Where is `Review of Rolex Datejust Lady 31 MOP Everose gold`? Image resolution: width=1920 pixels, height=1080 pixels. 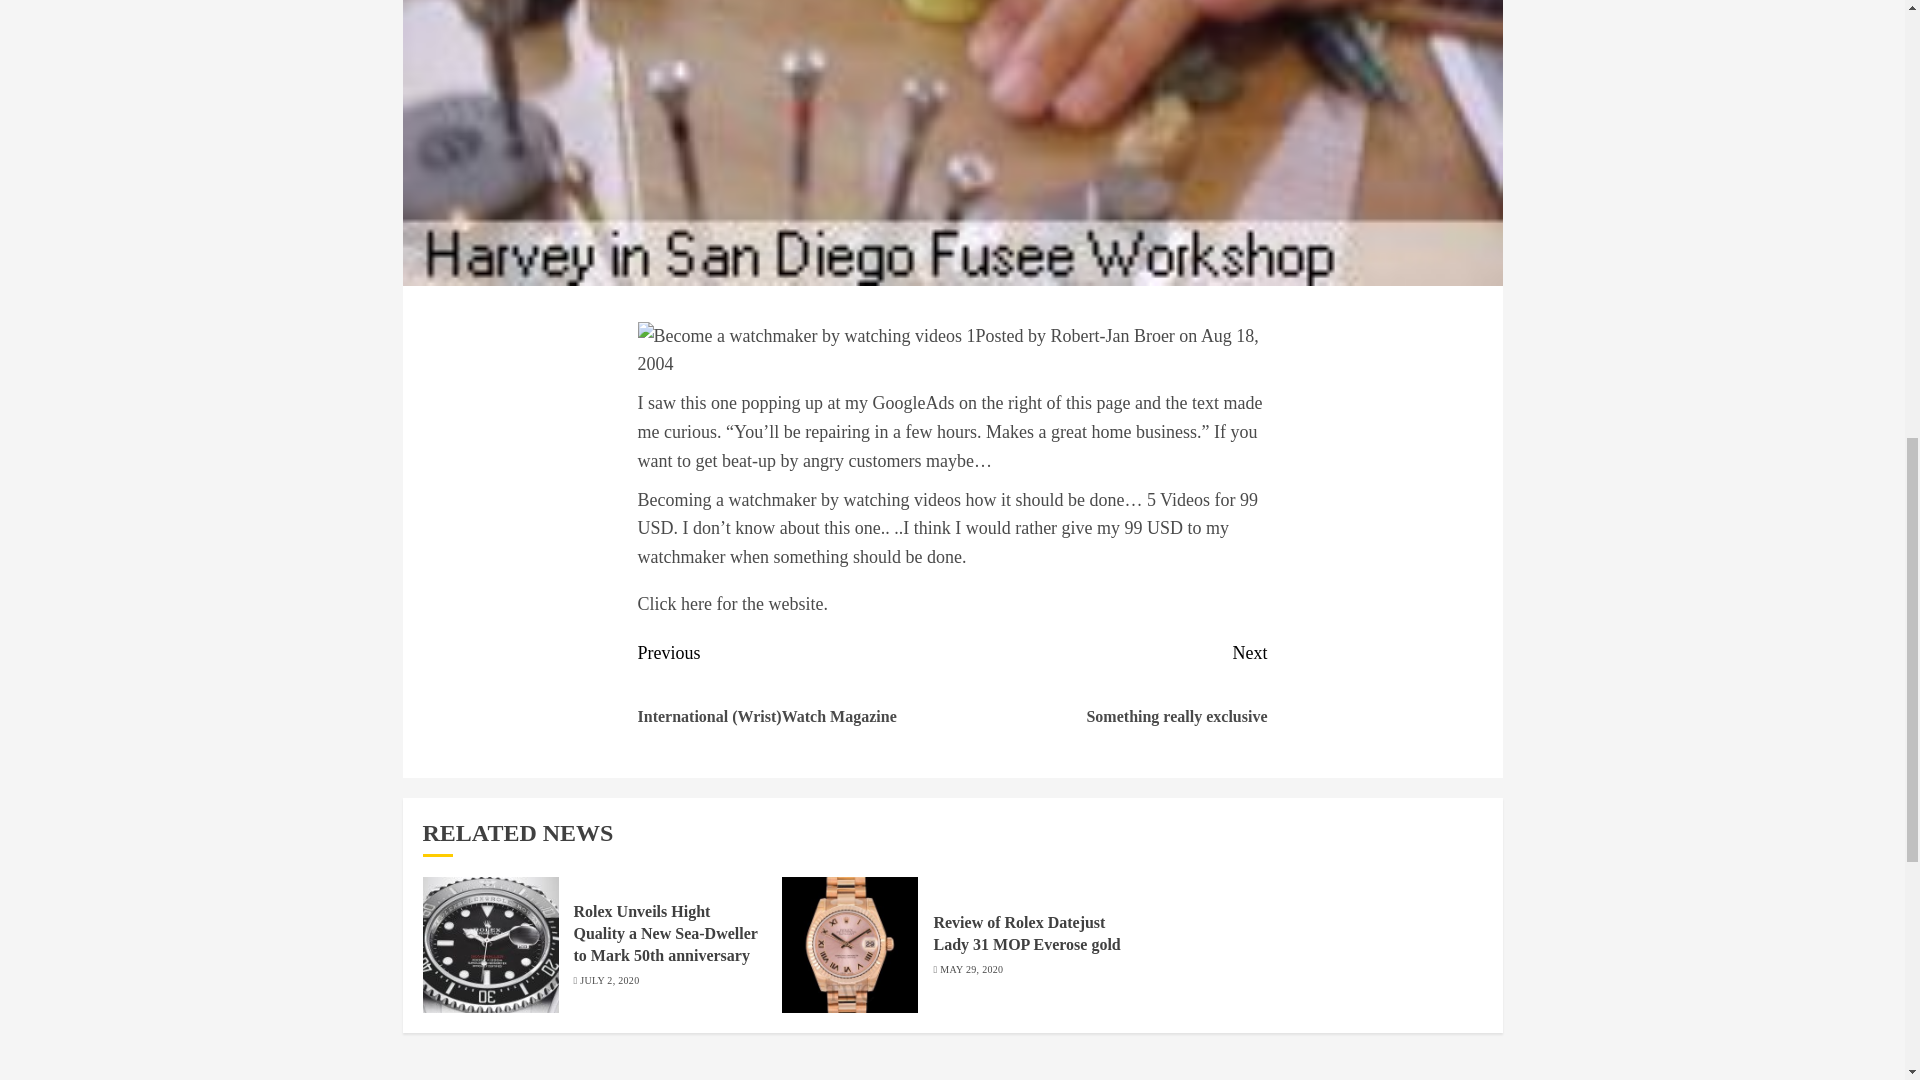
Review of Rolex Datejust Lady 31 MOP Everose gold is located at coordinates (1026, 933).